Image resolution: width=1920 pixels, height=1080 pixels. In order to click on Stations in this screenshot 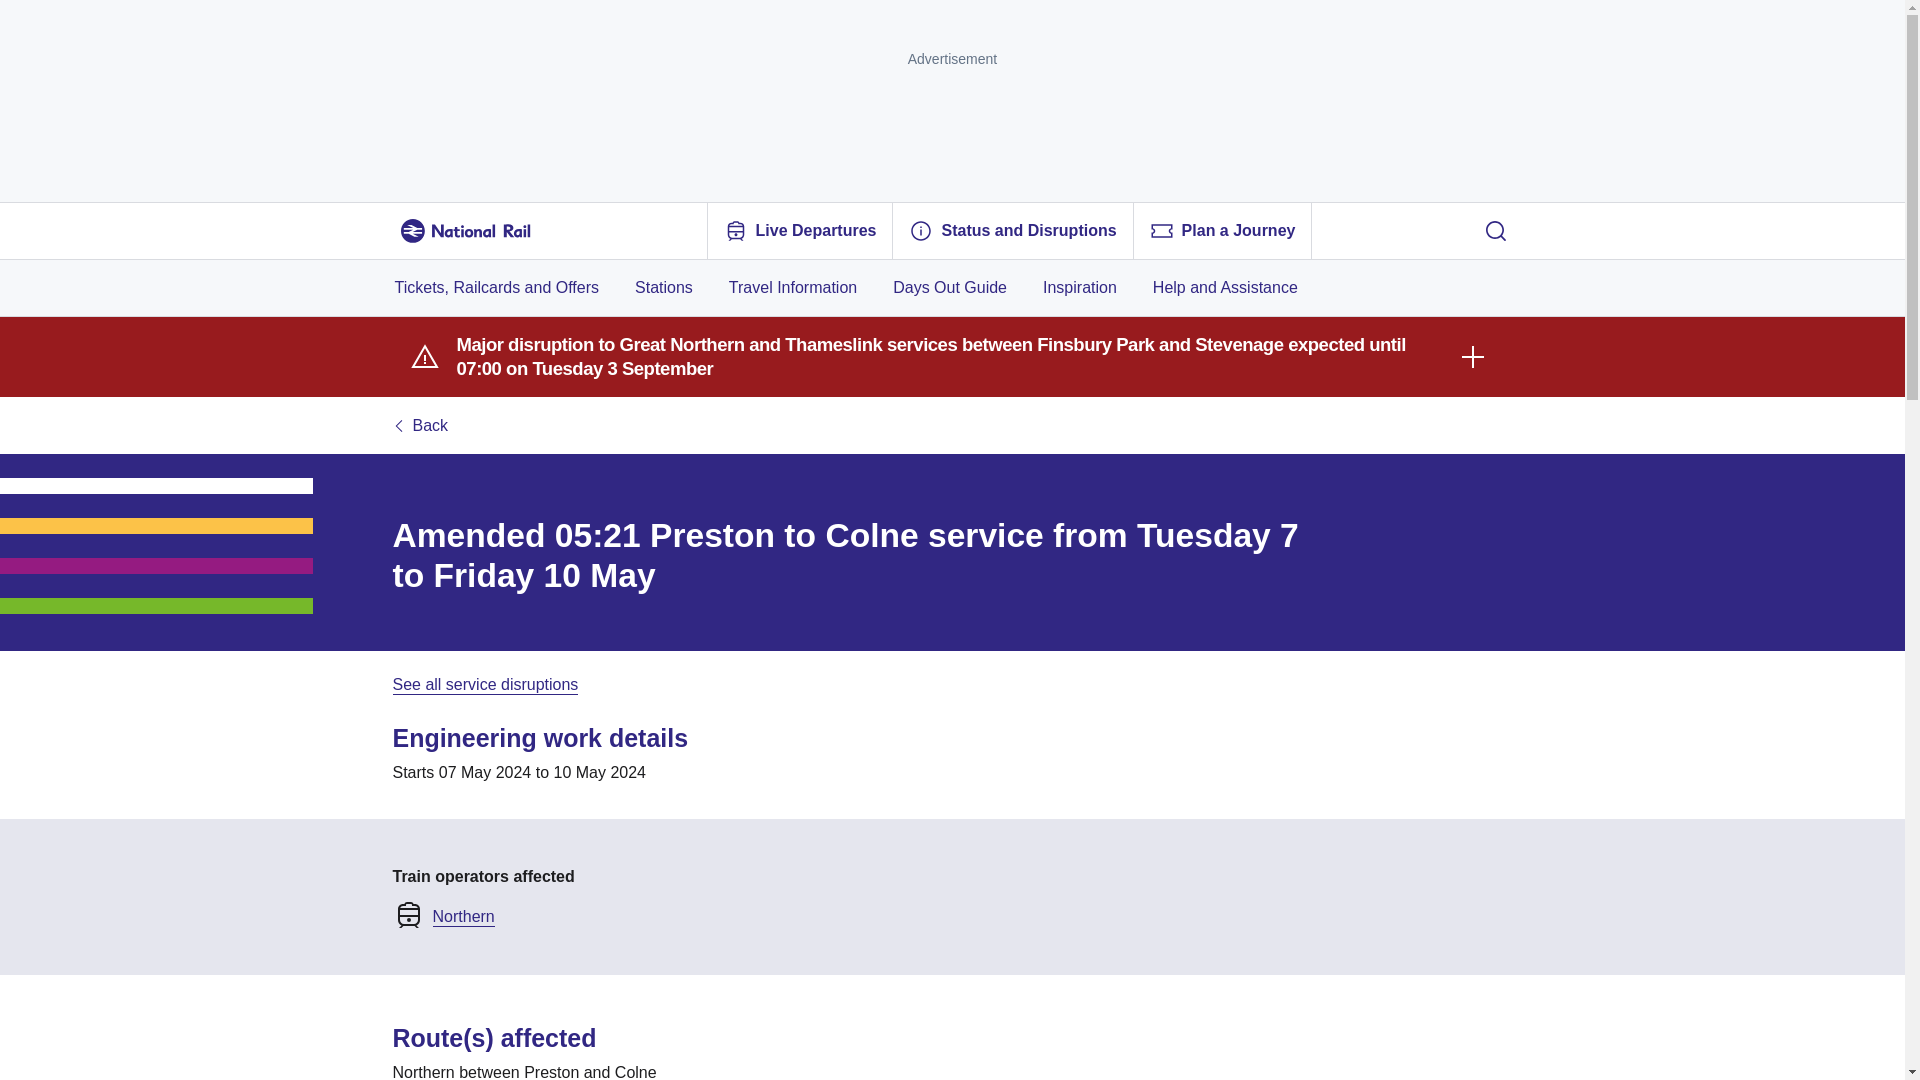, I will do `click(664, 288)`.